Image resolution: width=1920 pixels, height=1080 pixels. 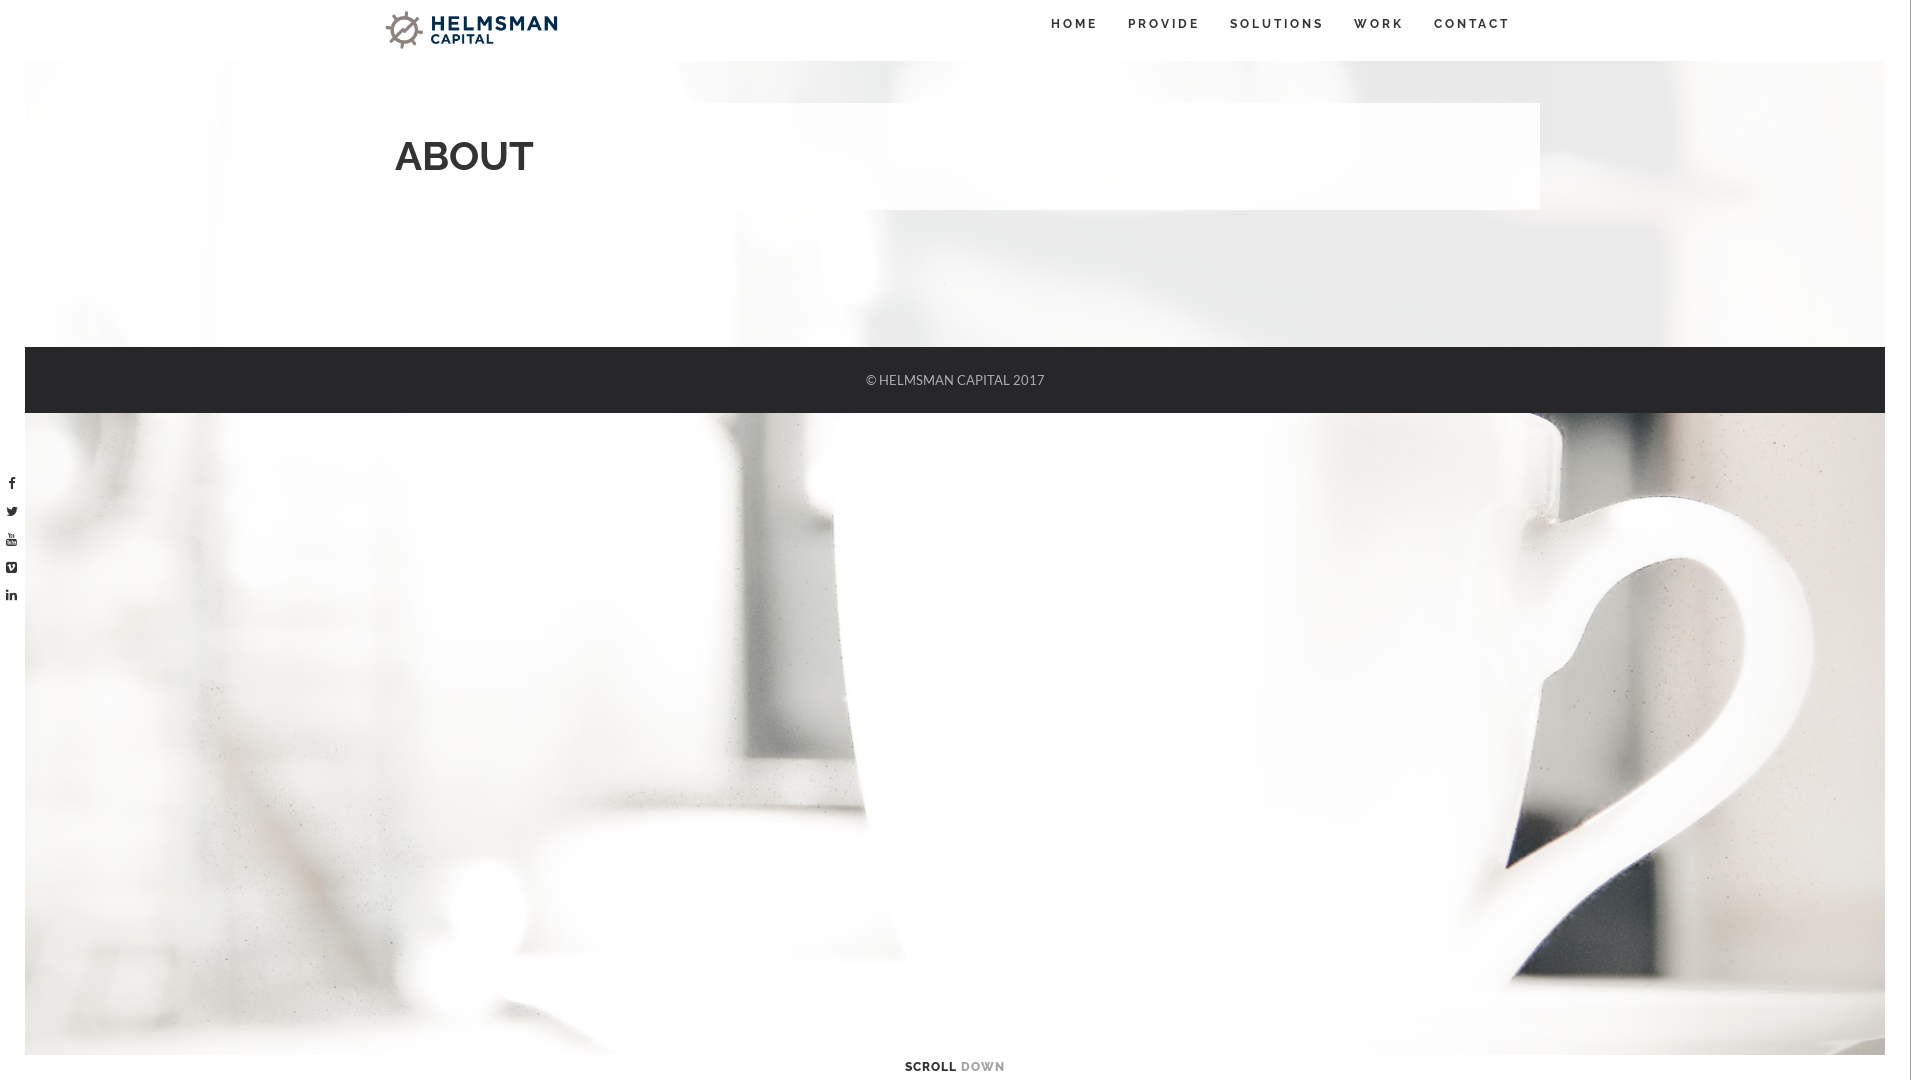 What do you see at coordinates (1379, 24) in the screenshot?
I see `WORK` at bounding box center [1379, 24].